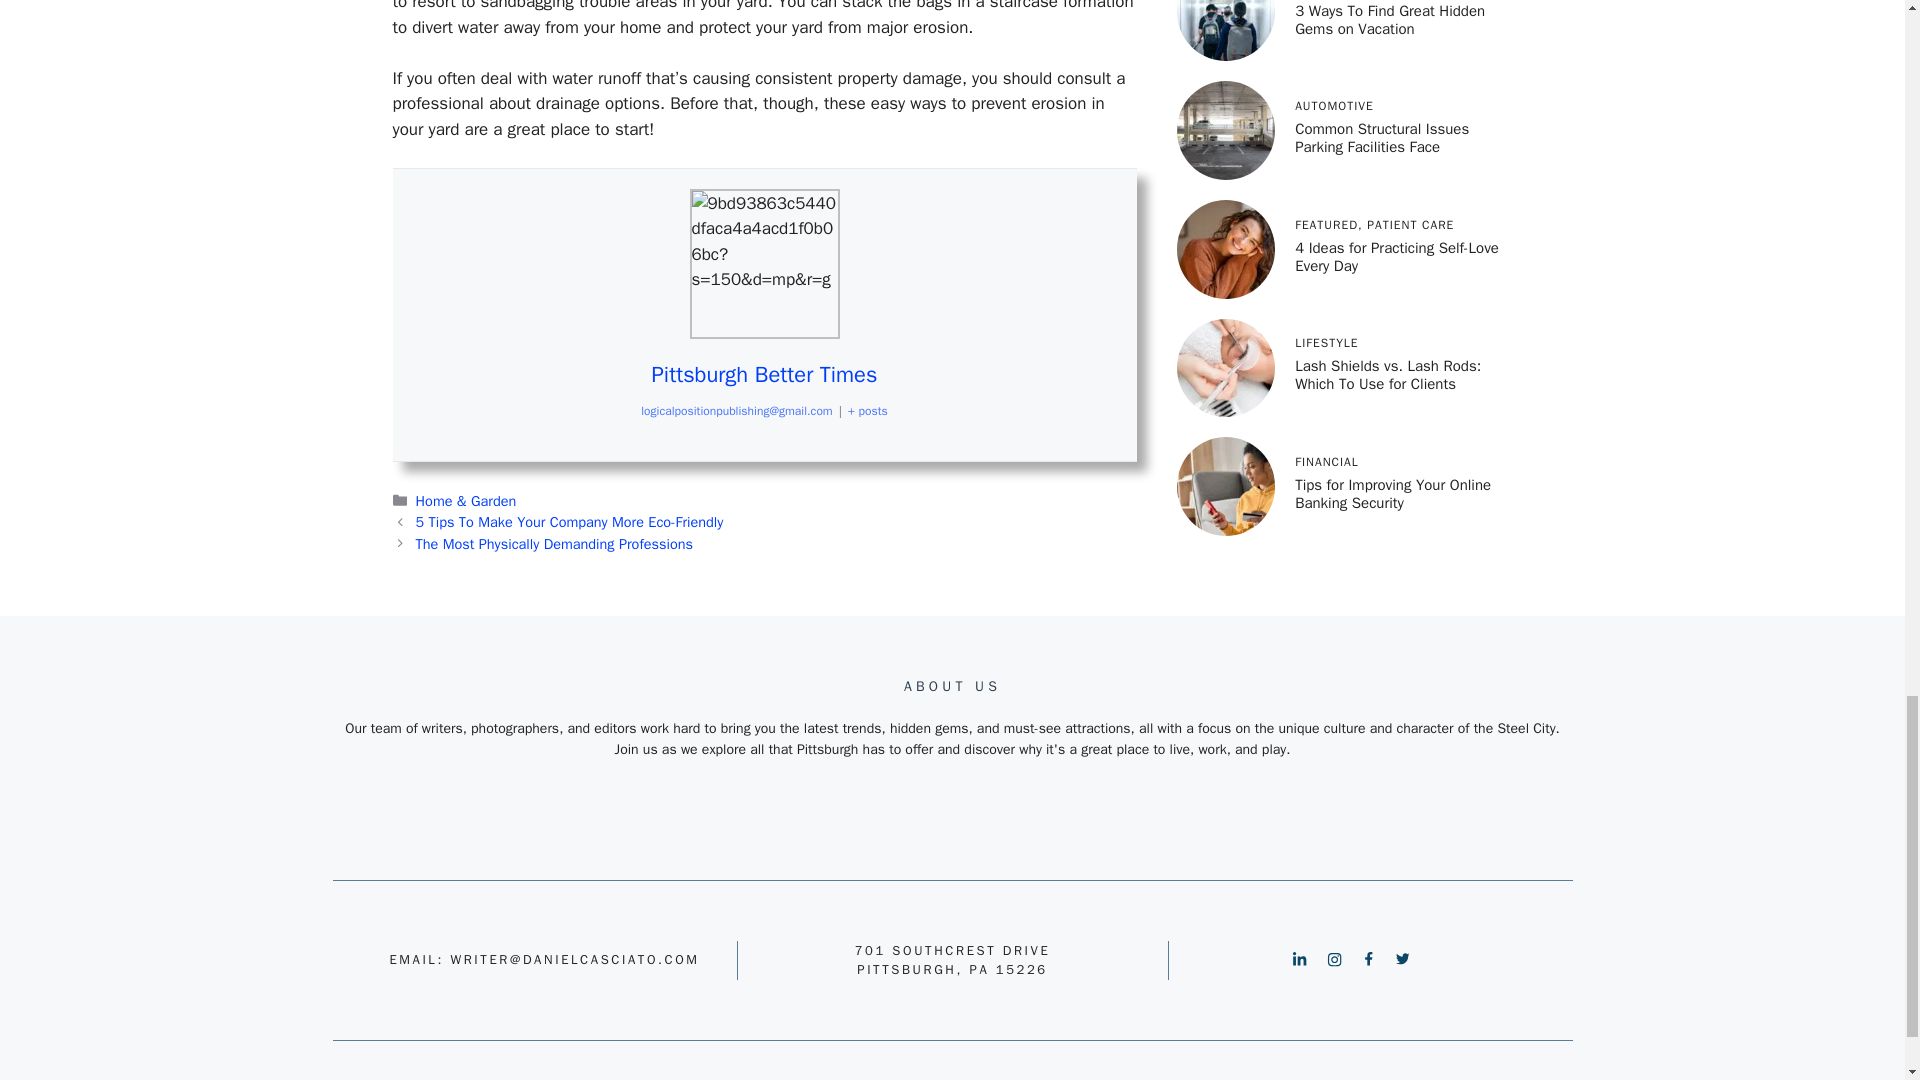 The height and width of the screenshot is (1080, 1920). Describe the element at coordinates (554, 543) in the screenshot. I see `The Most Physically Demanding Professions` at that location.